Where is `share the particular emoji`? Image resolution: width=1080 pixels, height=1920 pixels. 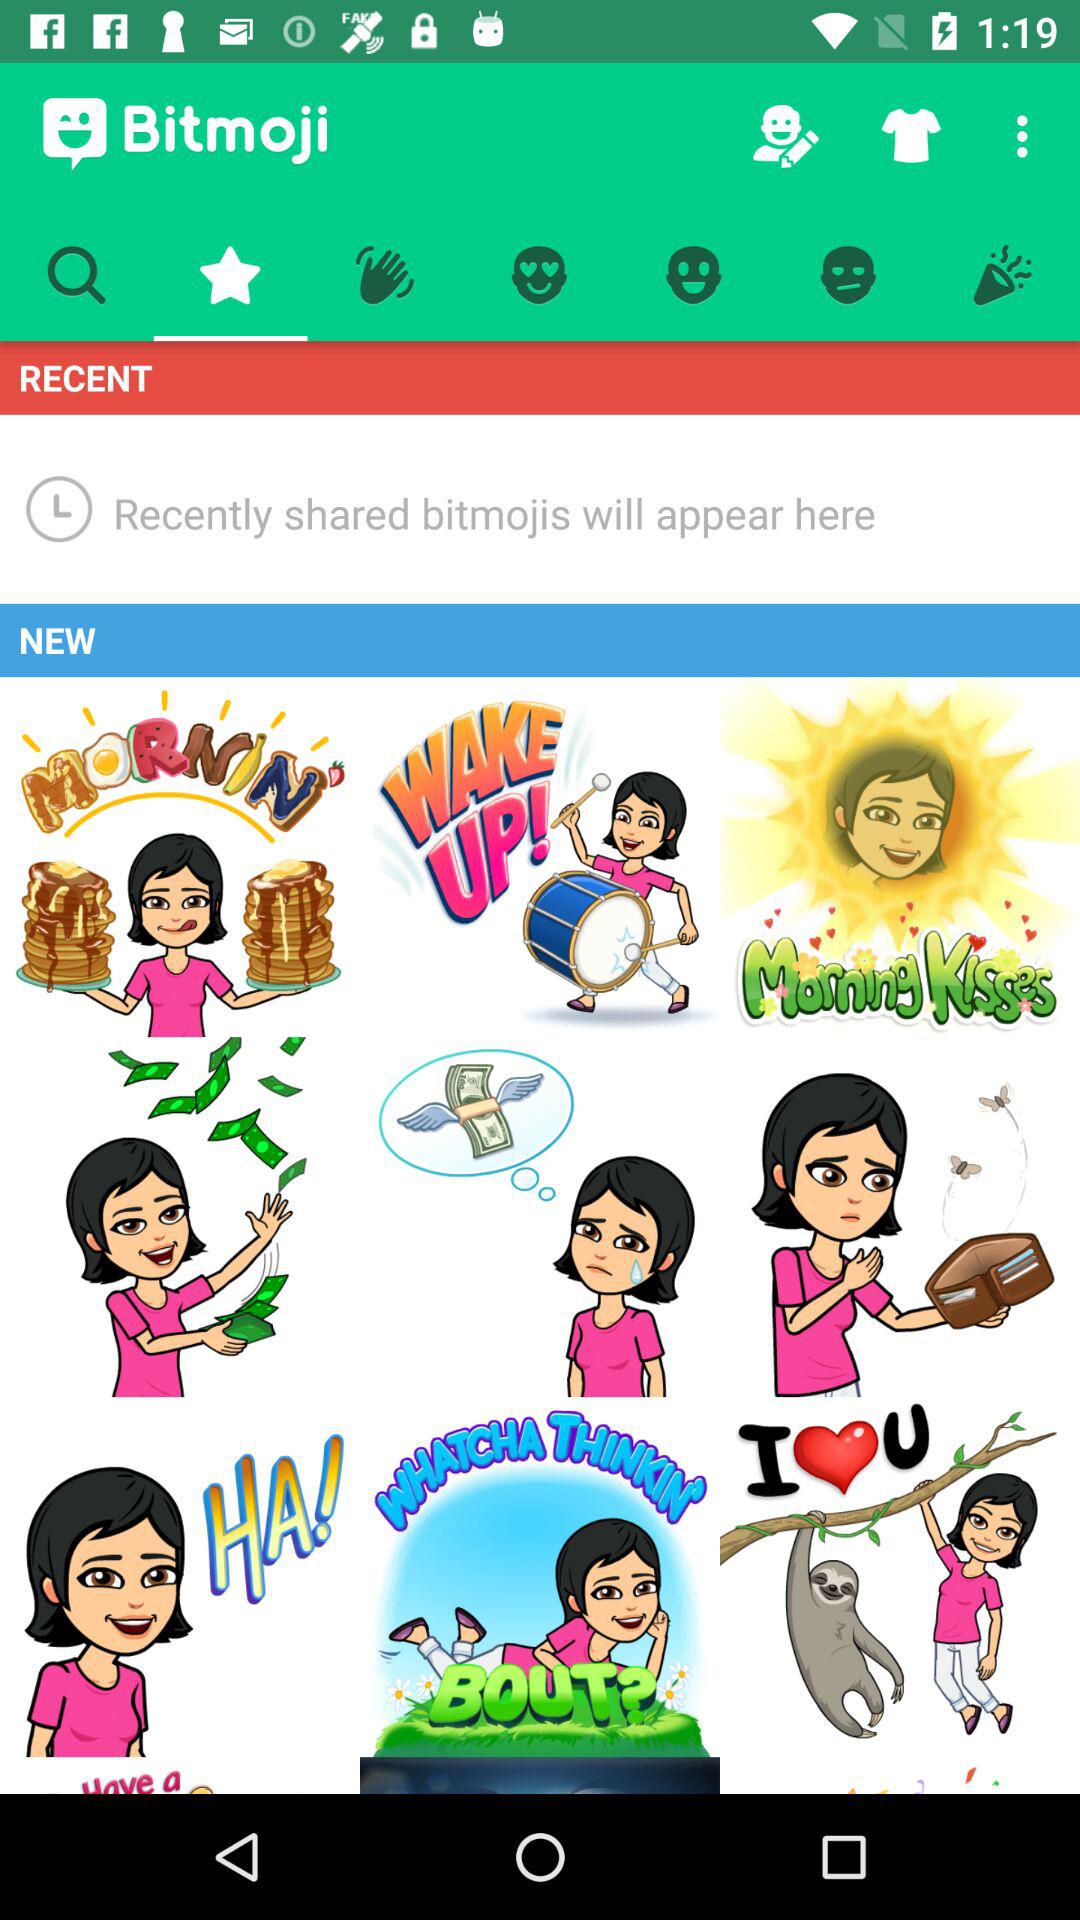 share the particular emoji is located at coordinates (180, 1217).